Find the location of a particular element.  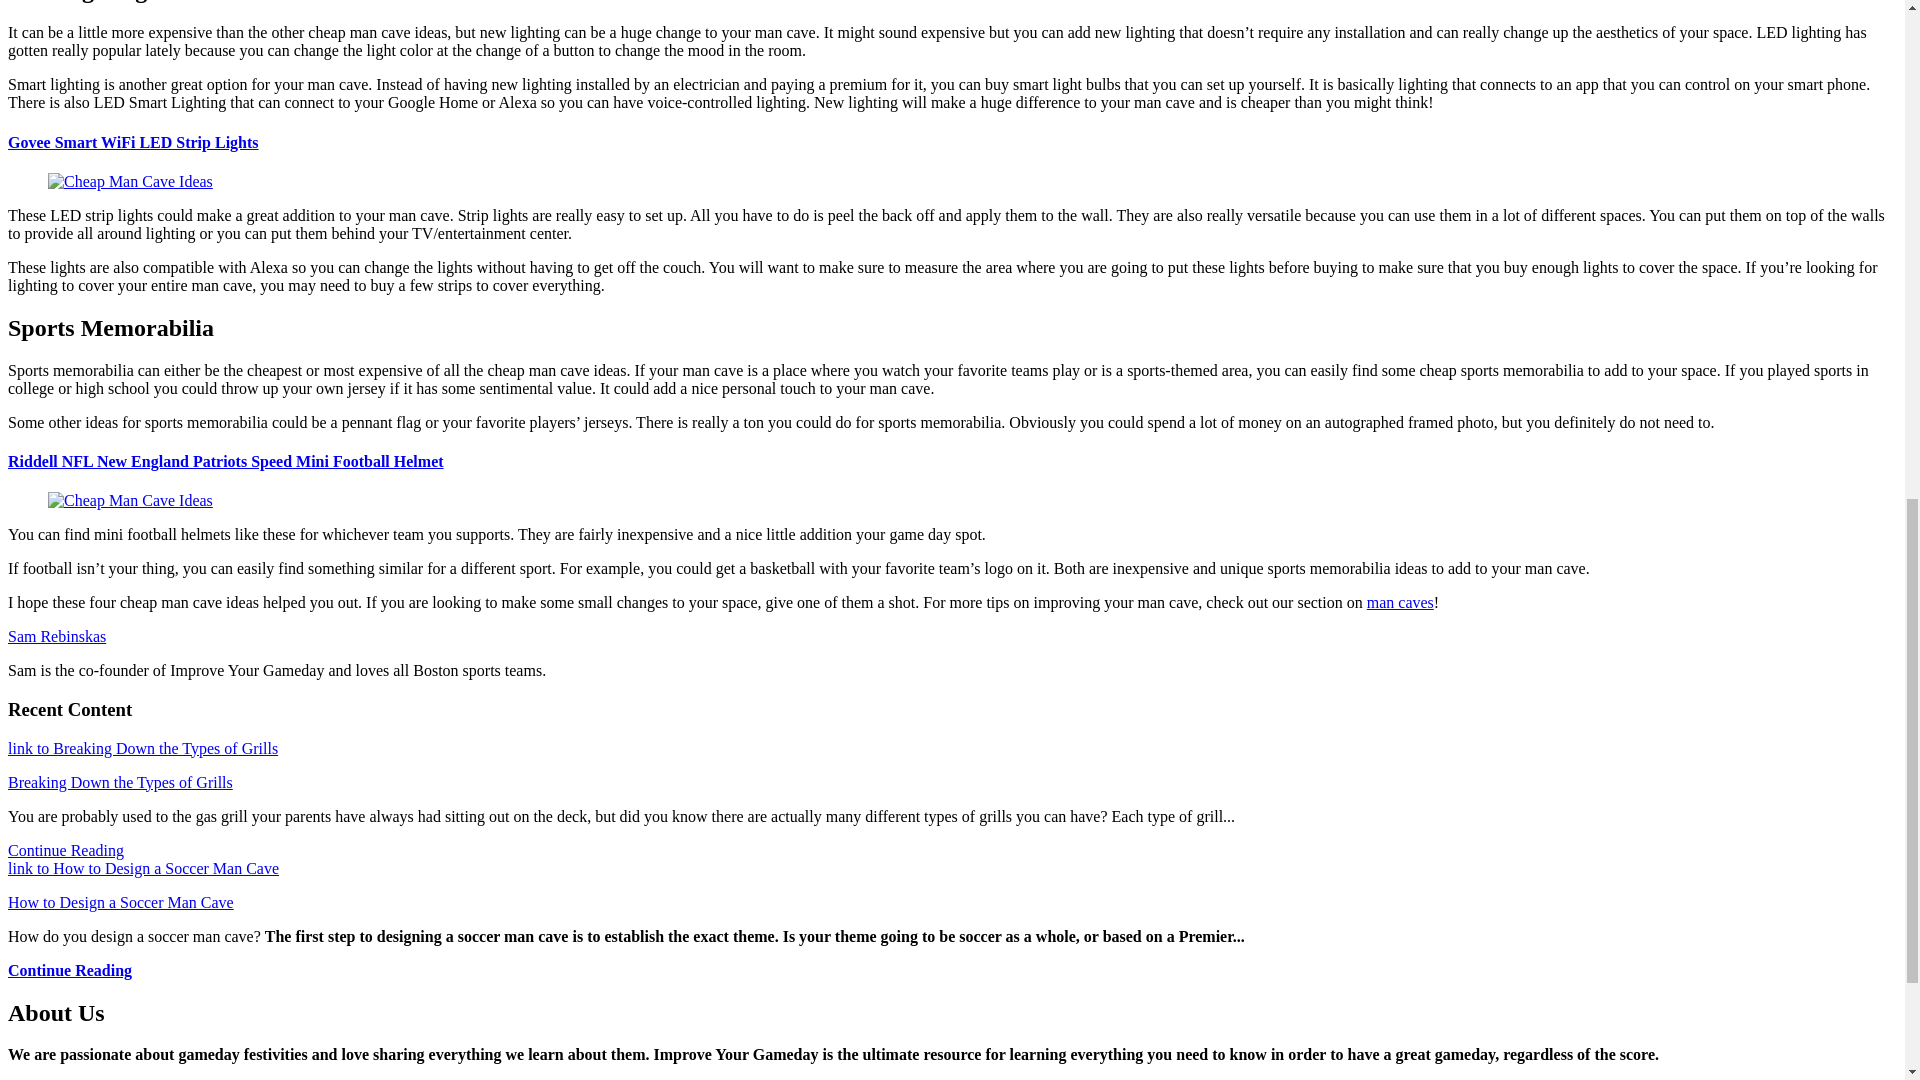

Continue Reading is located at coordinates (66, 850).